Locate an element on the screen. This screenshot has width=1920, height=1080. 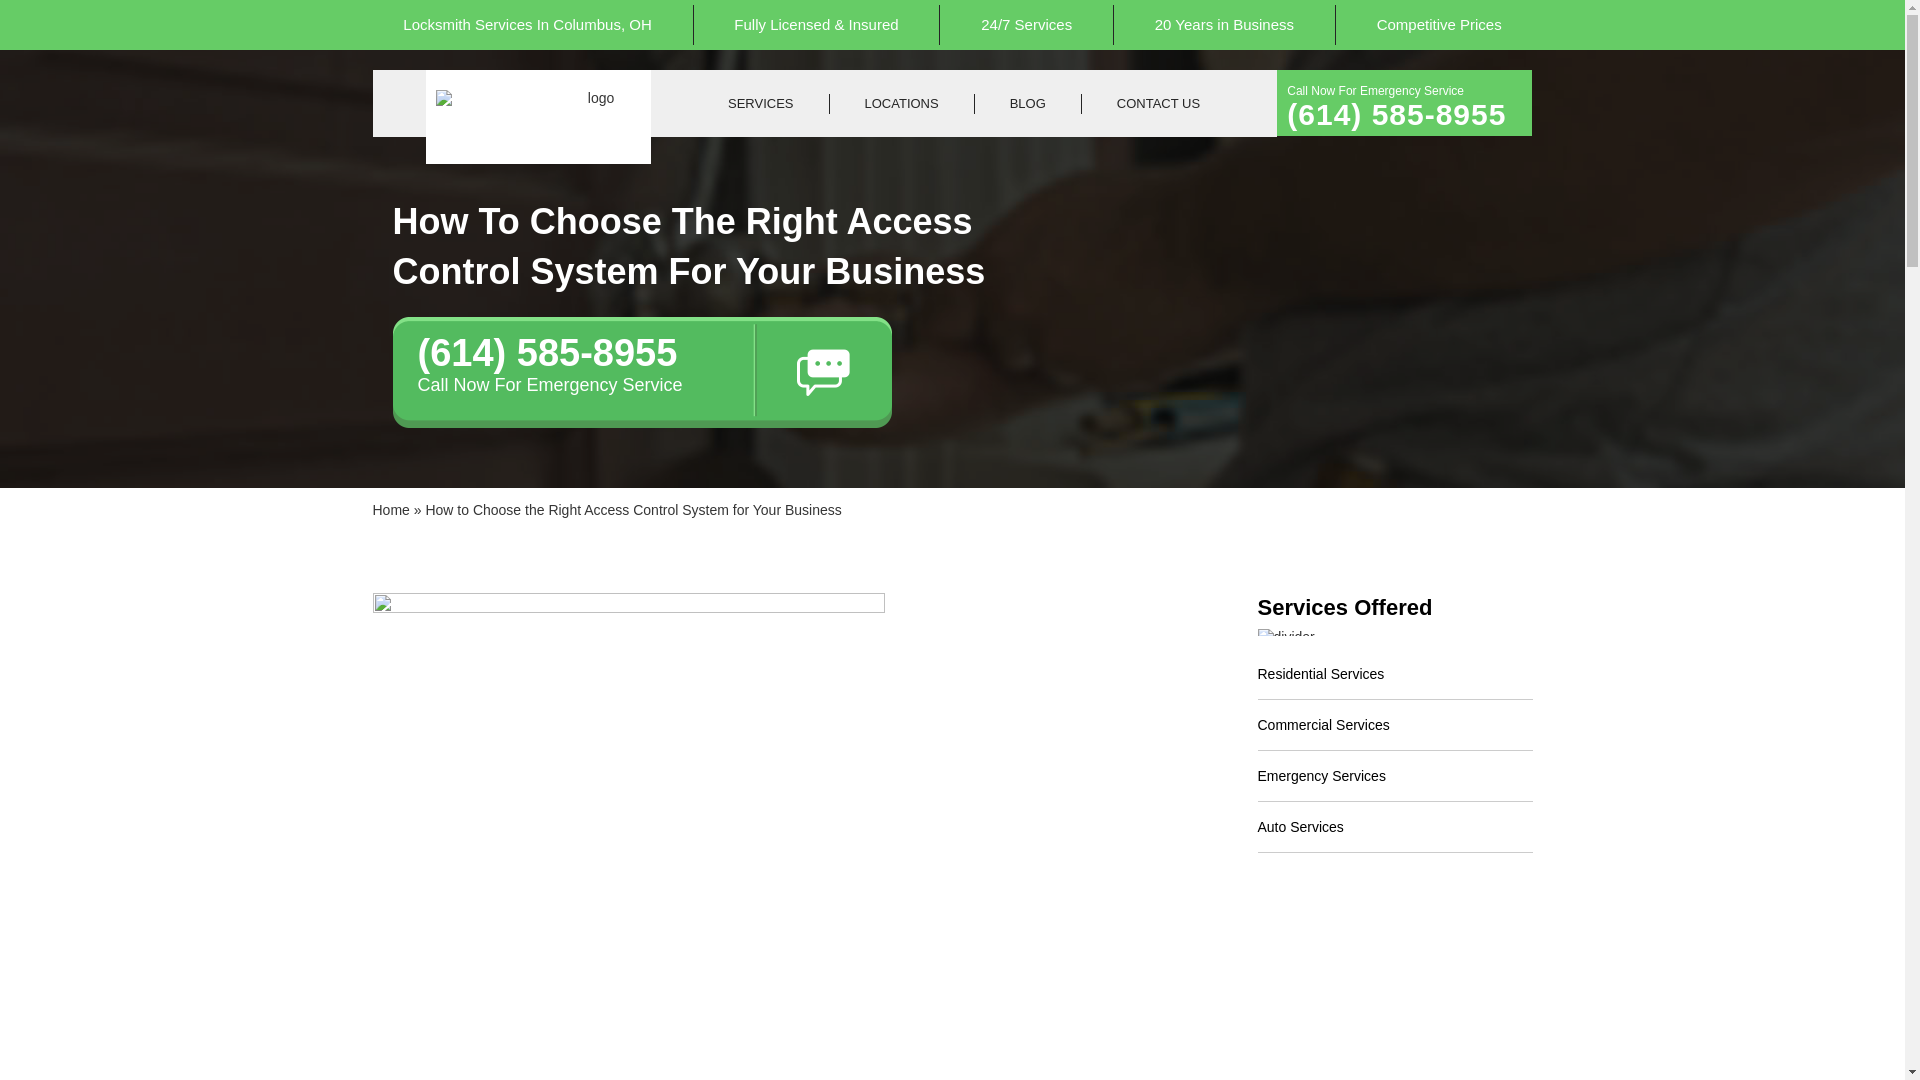
LOCATIONS is located at coordinates (902, 104).